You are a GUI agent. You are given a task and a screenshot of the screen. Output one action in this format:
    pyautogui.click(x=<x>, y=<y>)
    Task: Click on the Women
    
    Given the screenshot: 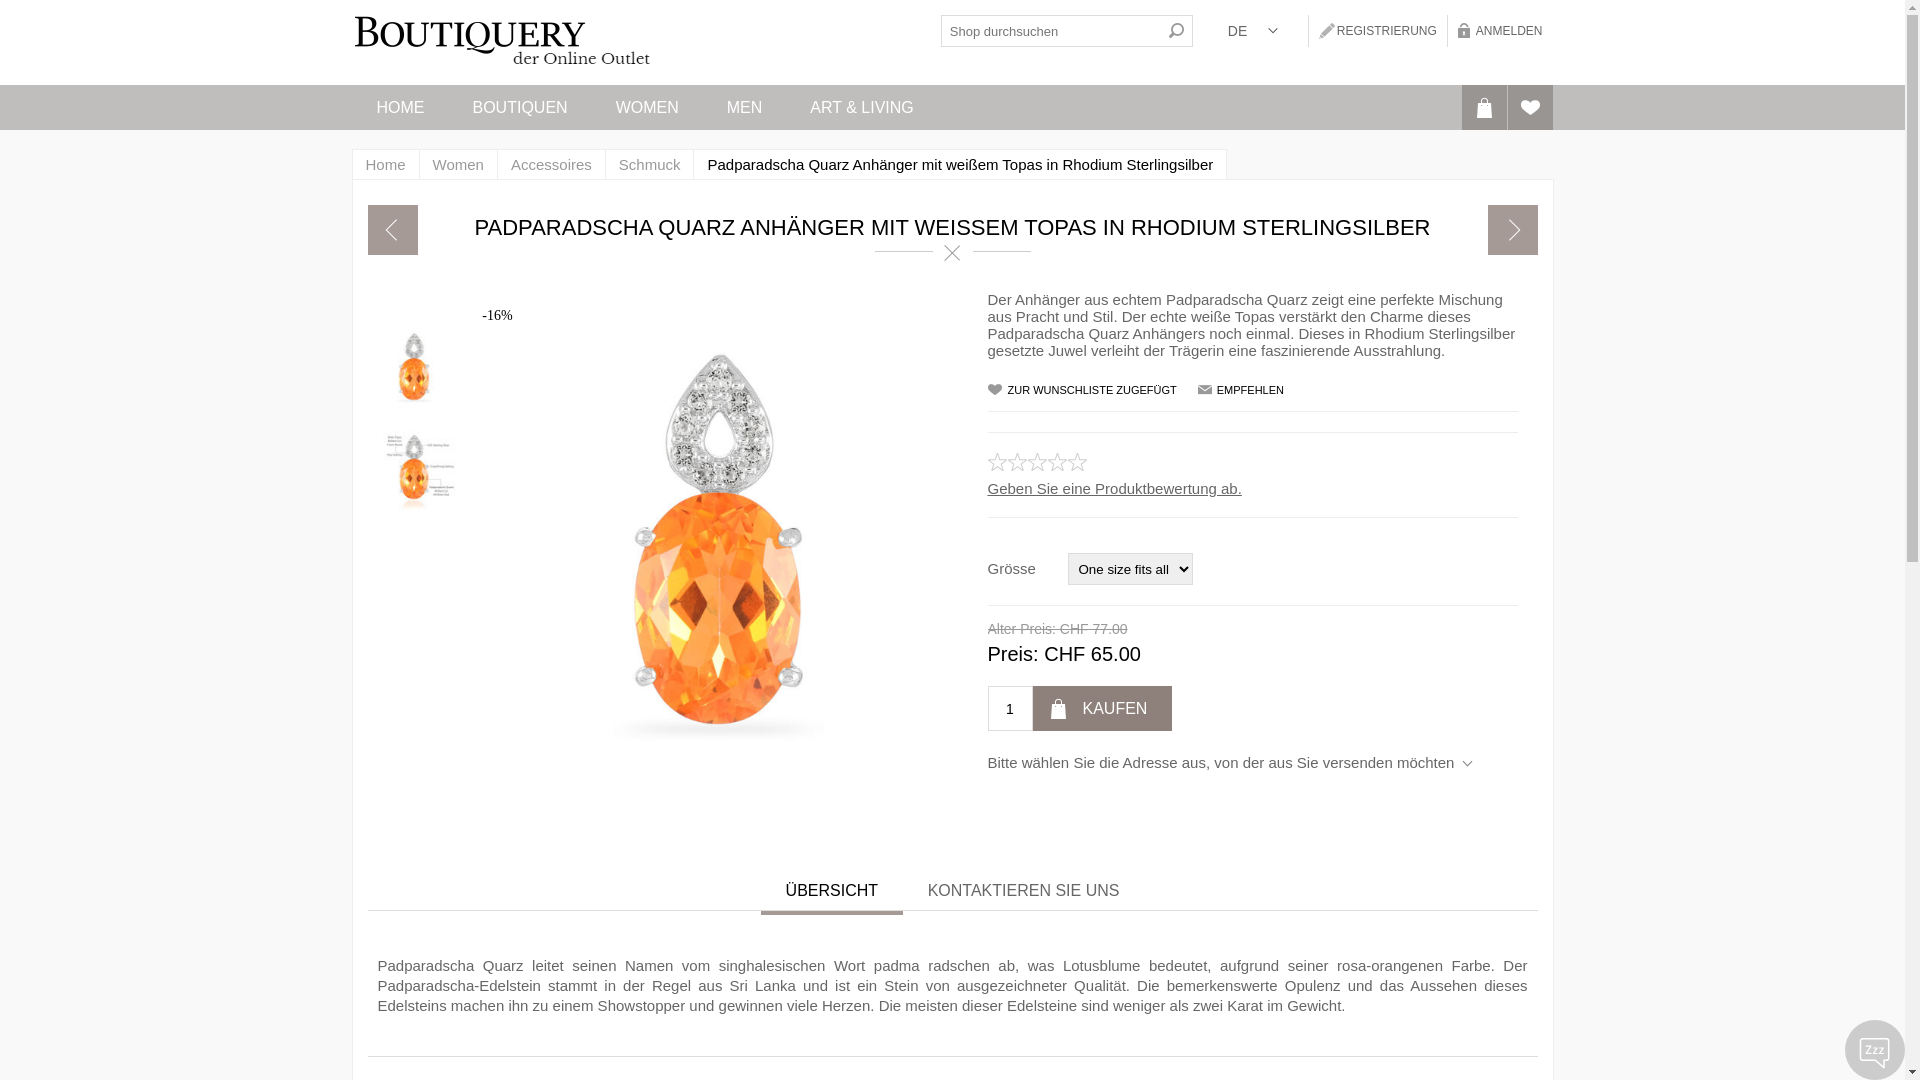 What is the action you would take?
    pyautogui.click(x=458, y=164)
    